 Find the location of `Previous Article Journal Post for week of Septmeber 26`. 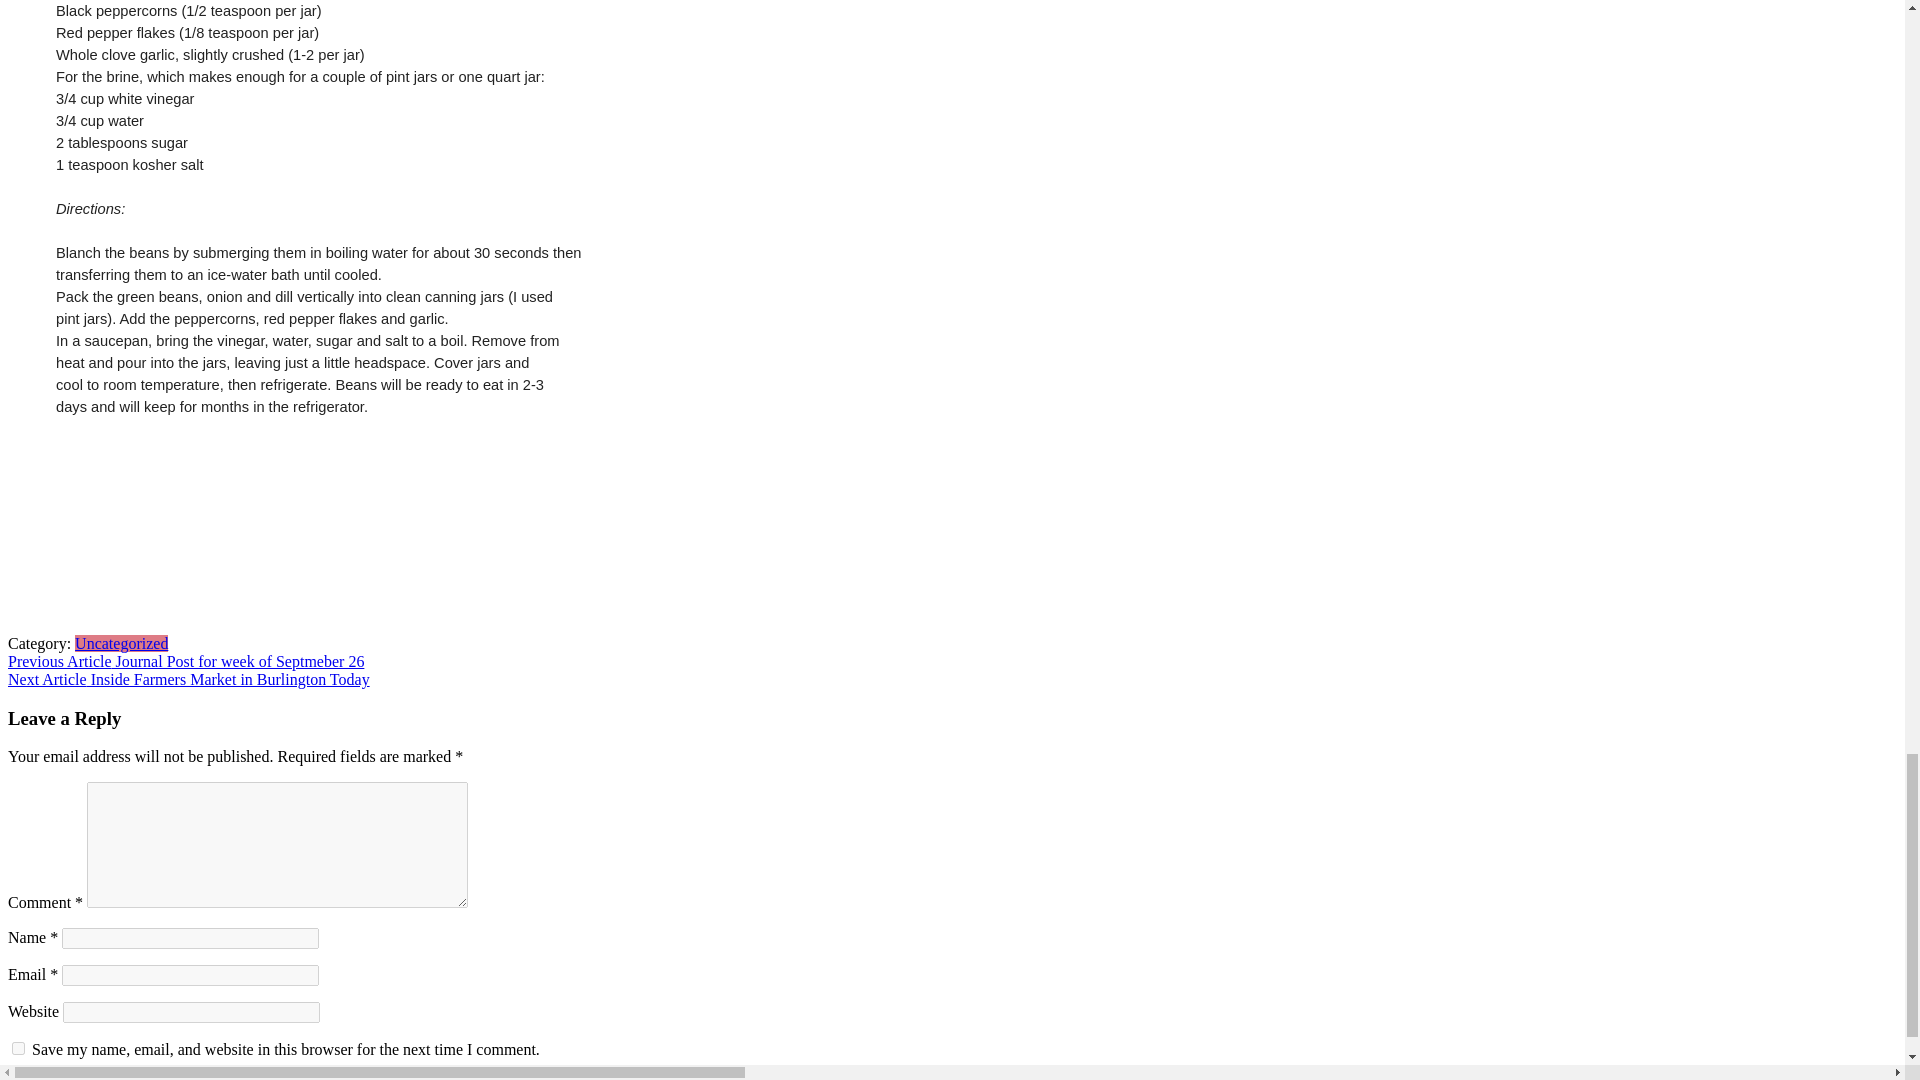

Previous Article Journal Post for week of Septmeber 26 is located at coordinates (186, 661).